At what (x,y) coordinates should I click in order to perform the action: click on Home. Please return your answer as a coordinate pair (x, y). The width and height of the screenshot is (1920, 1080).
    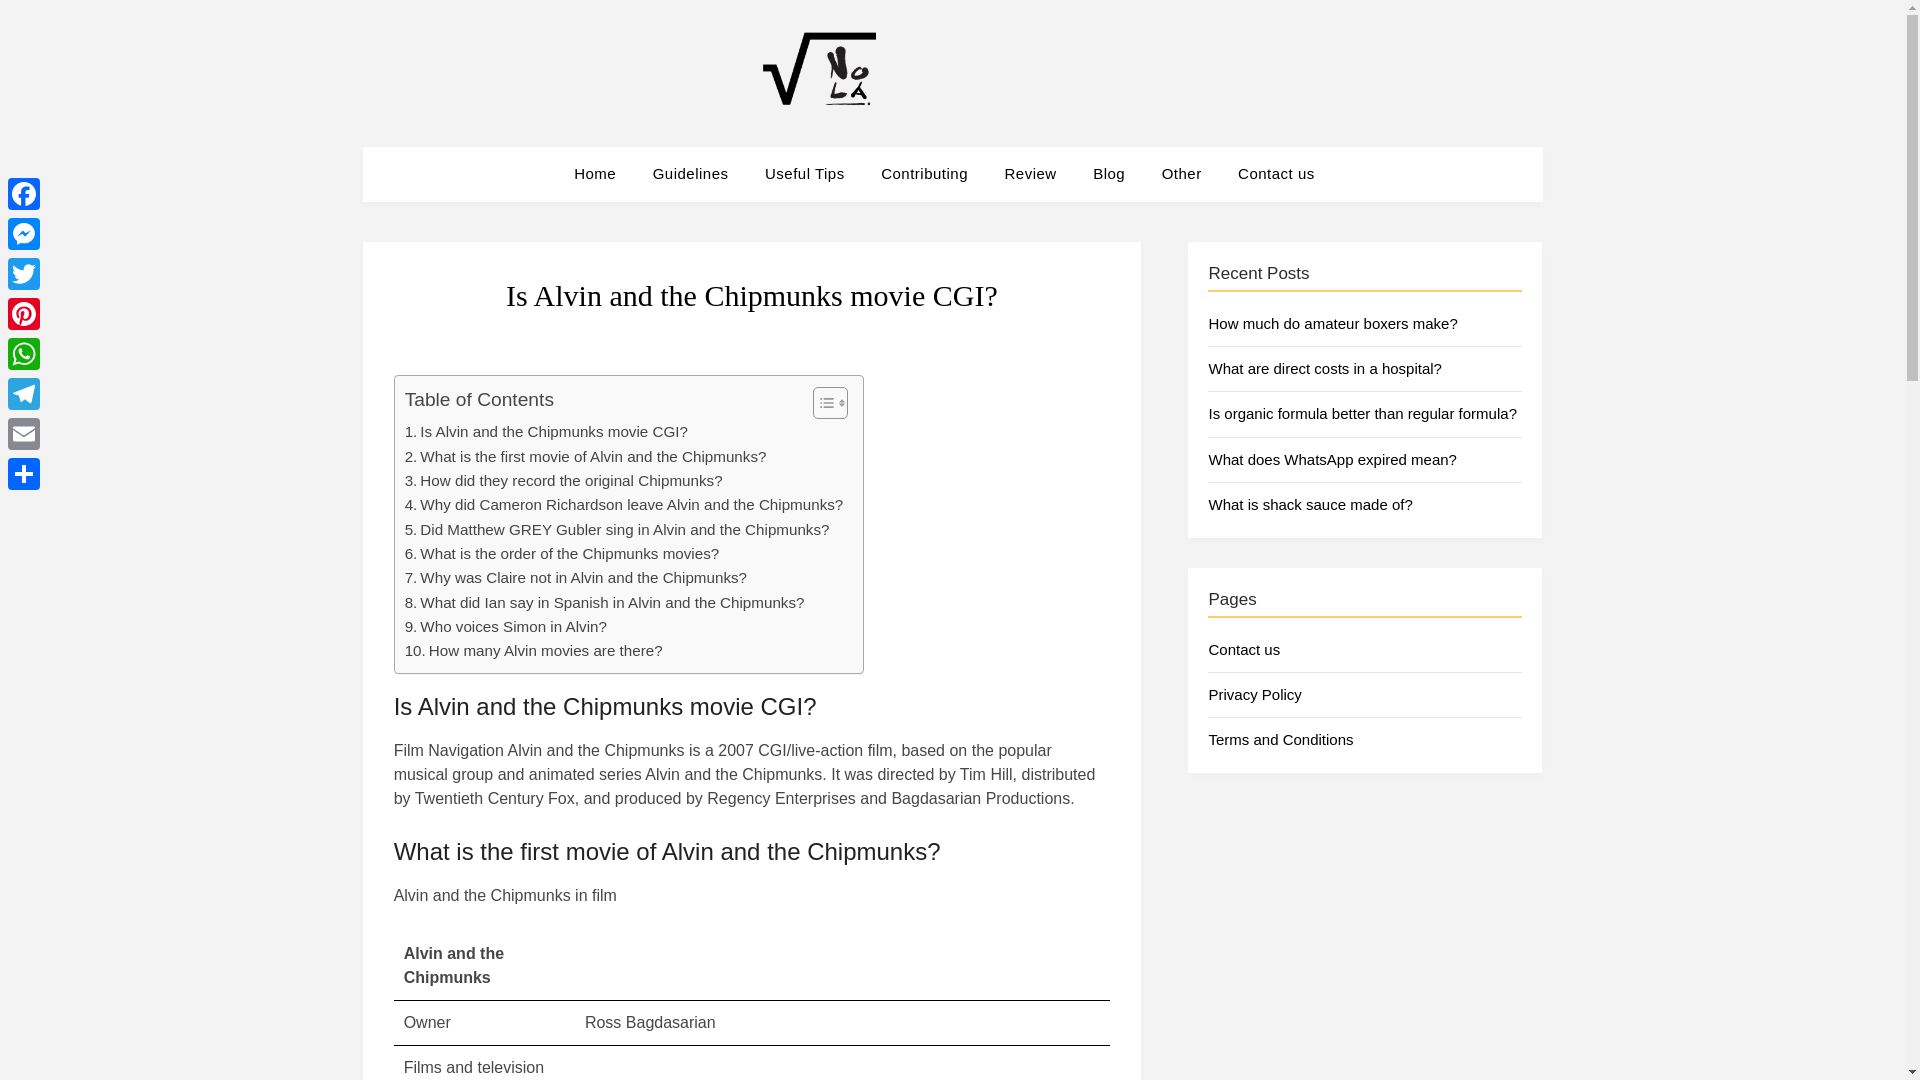
    Looking at the image, I should click on (602, 173).